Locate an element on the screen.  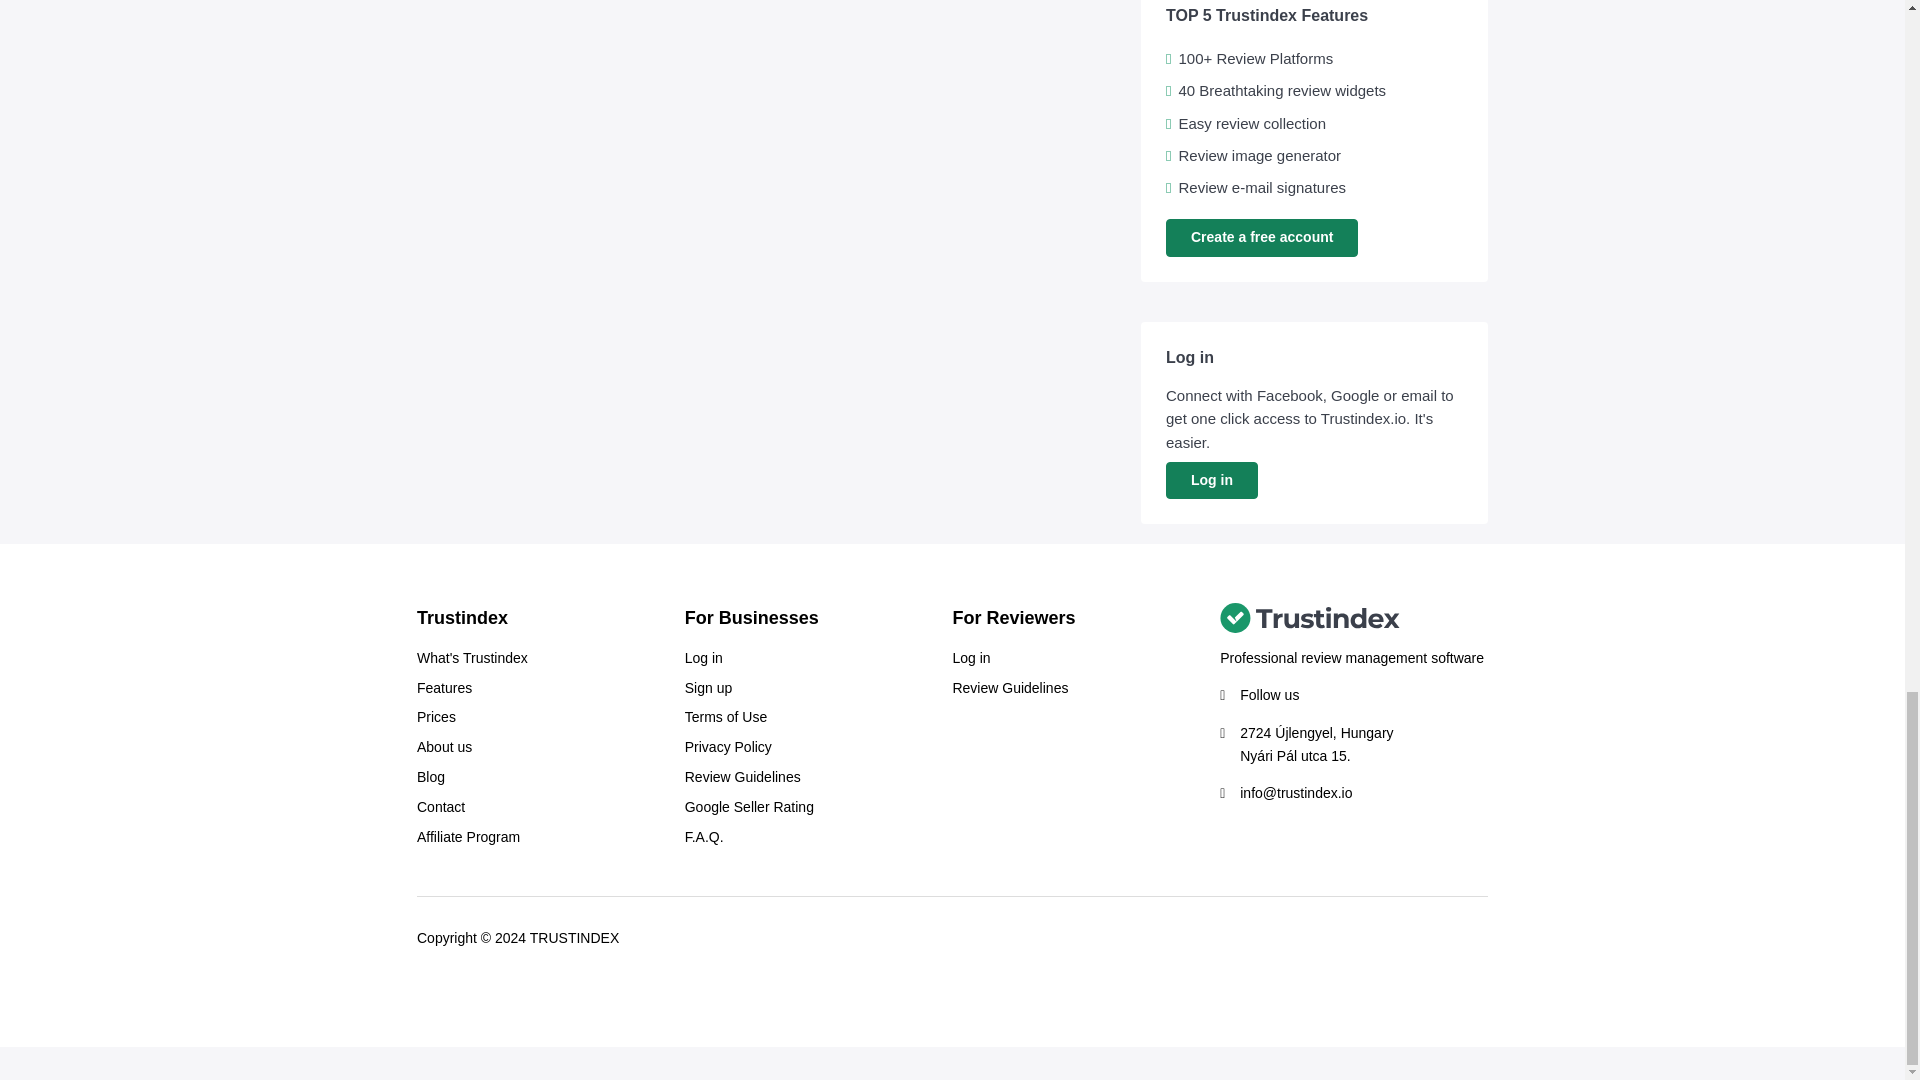
Sign up is located at coordinates (708, 688).